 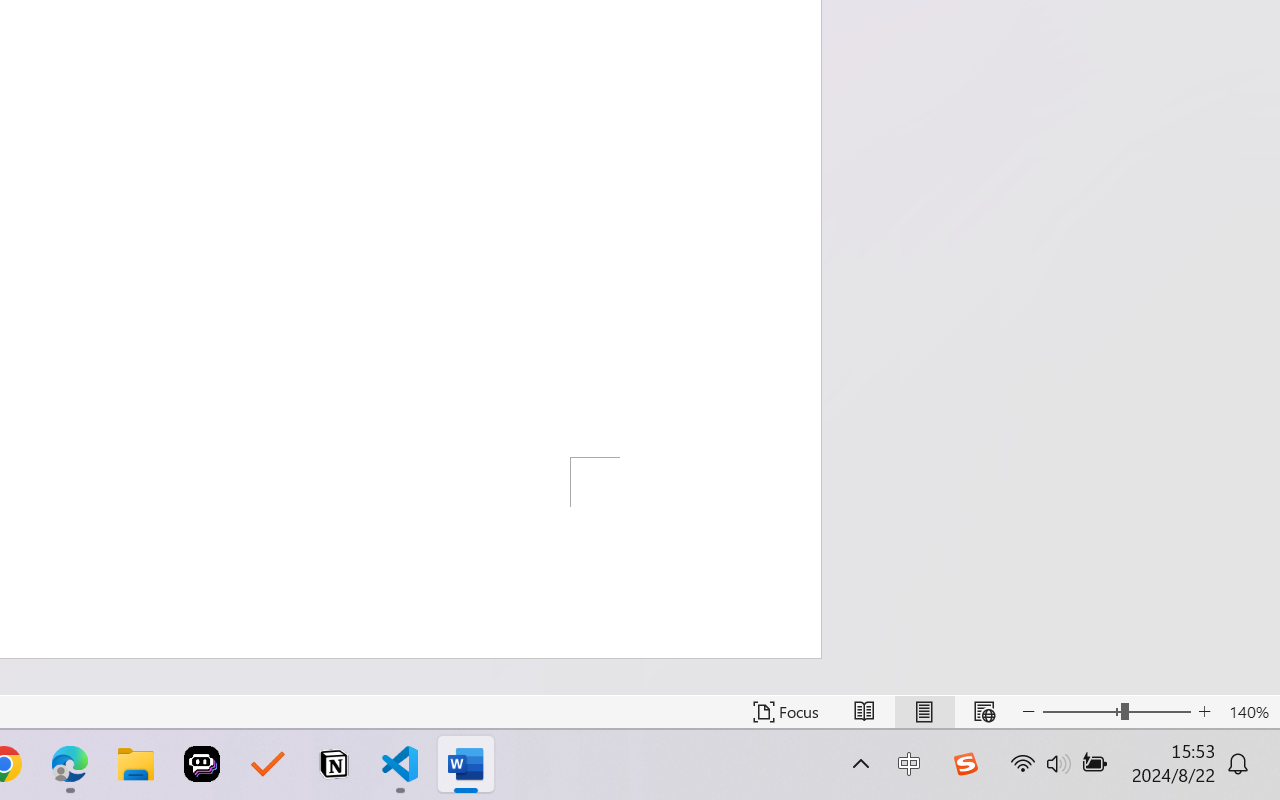 What do you see at coordinates (334, 764) in the screenshot?
I see `Notion` at bounding box center [334, 764].